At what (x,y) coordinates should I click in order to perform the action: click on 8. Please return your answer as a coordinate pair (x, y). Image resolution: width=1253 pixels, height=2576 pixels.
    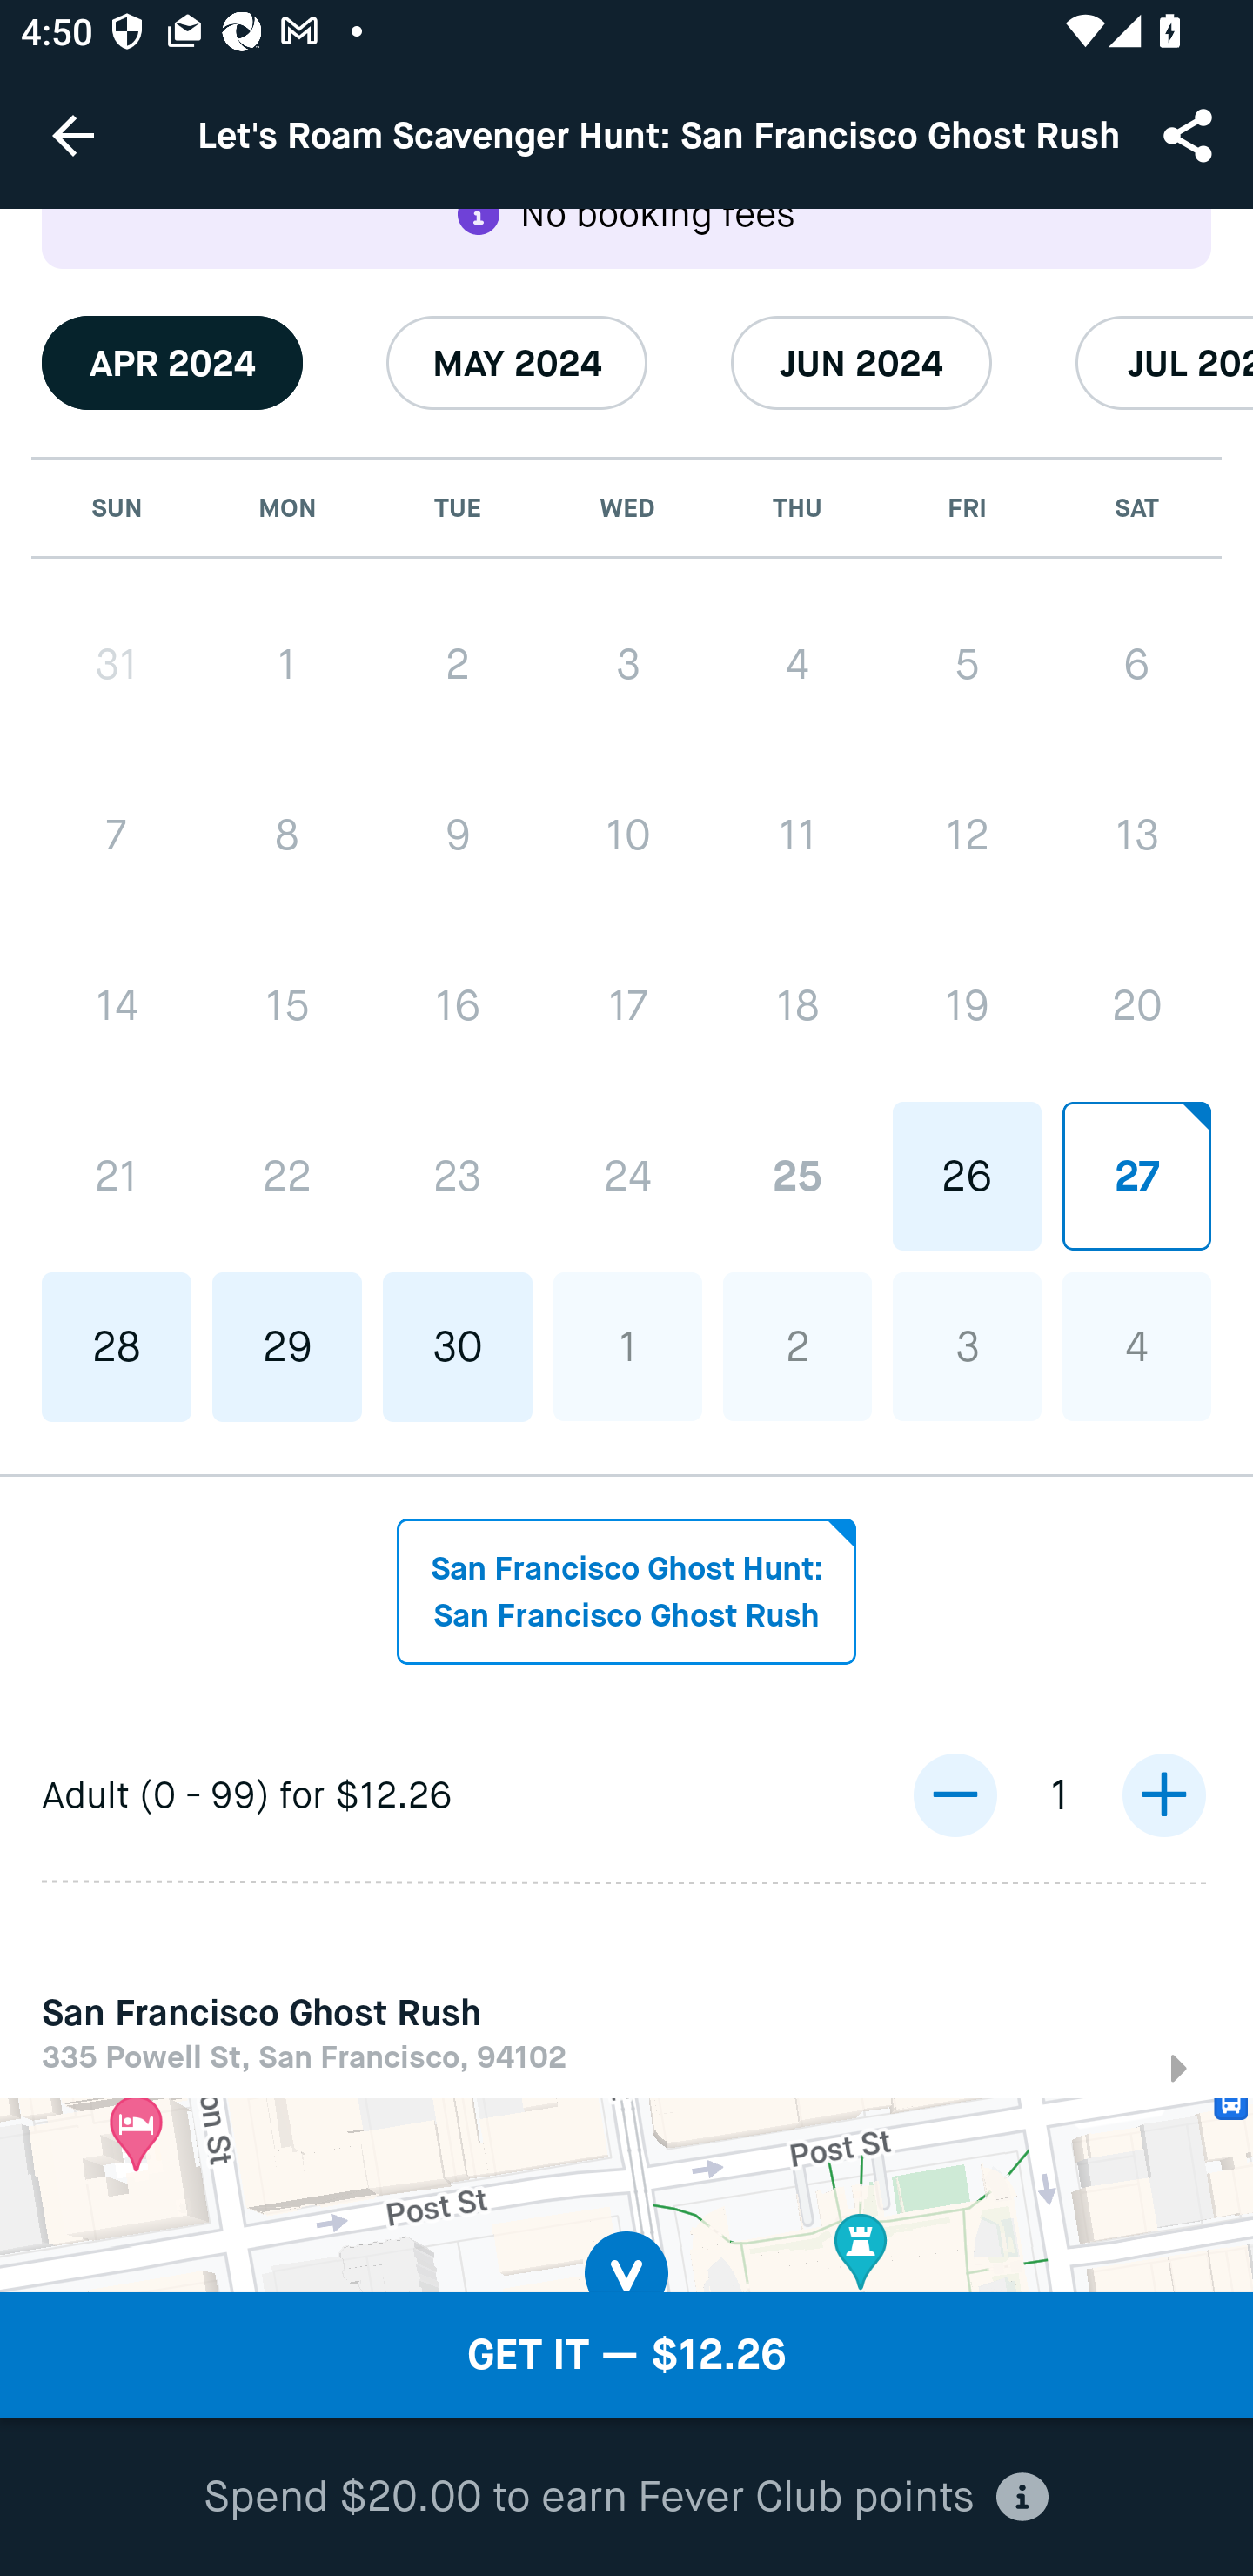
    Looking at the image, I should click on (287, 834).